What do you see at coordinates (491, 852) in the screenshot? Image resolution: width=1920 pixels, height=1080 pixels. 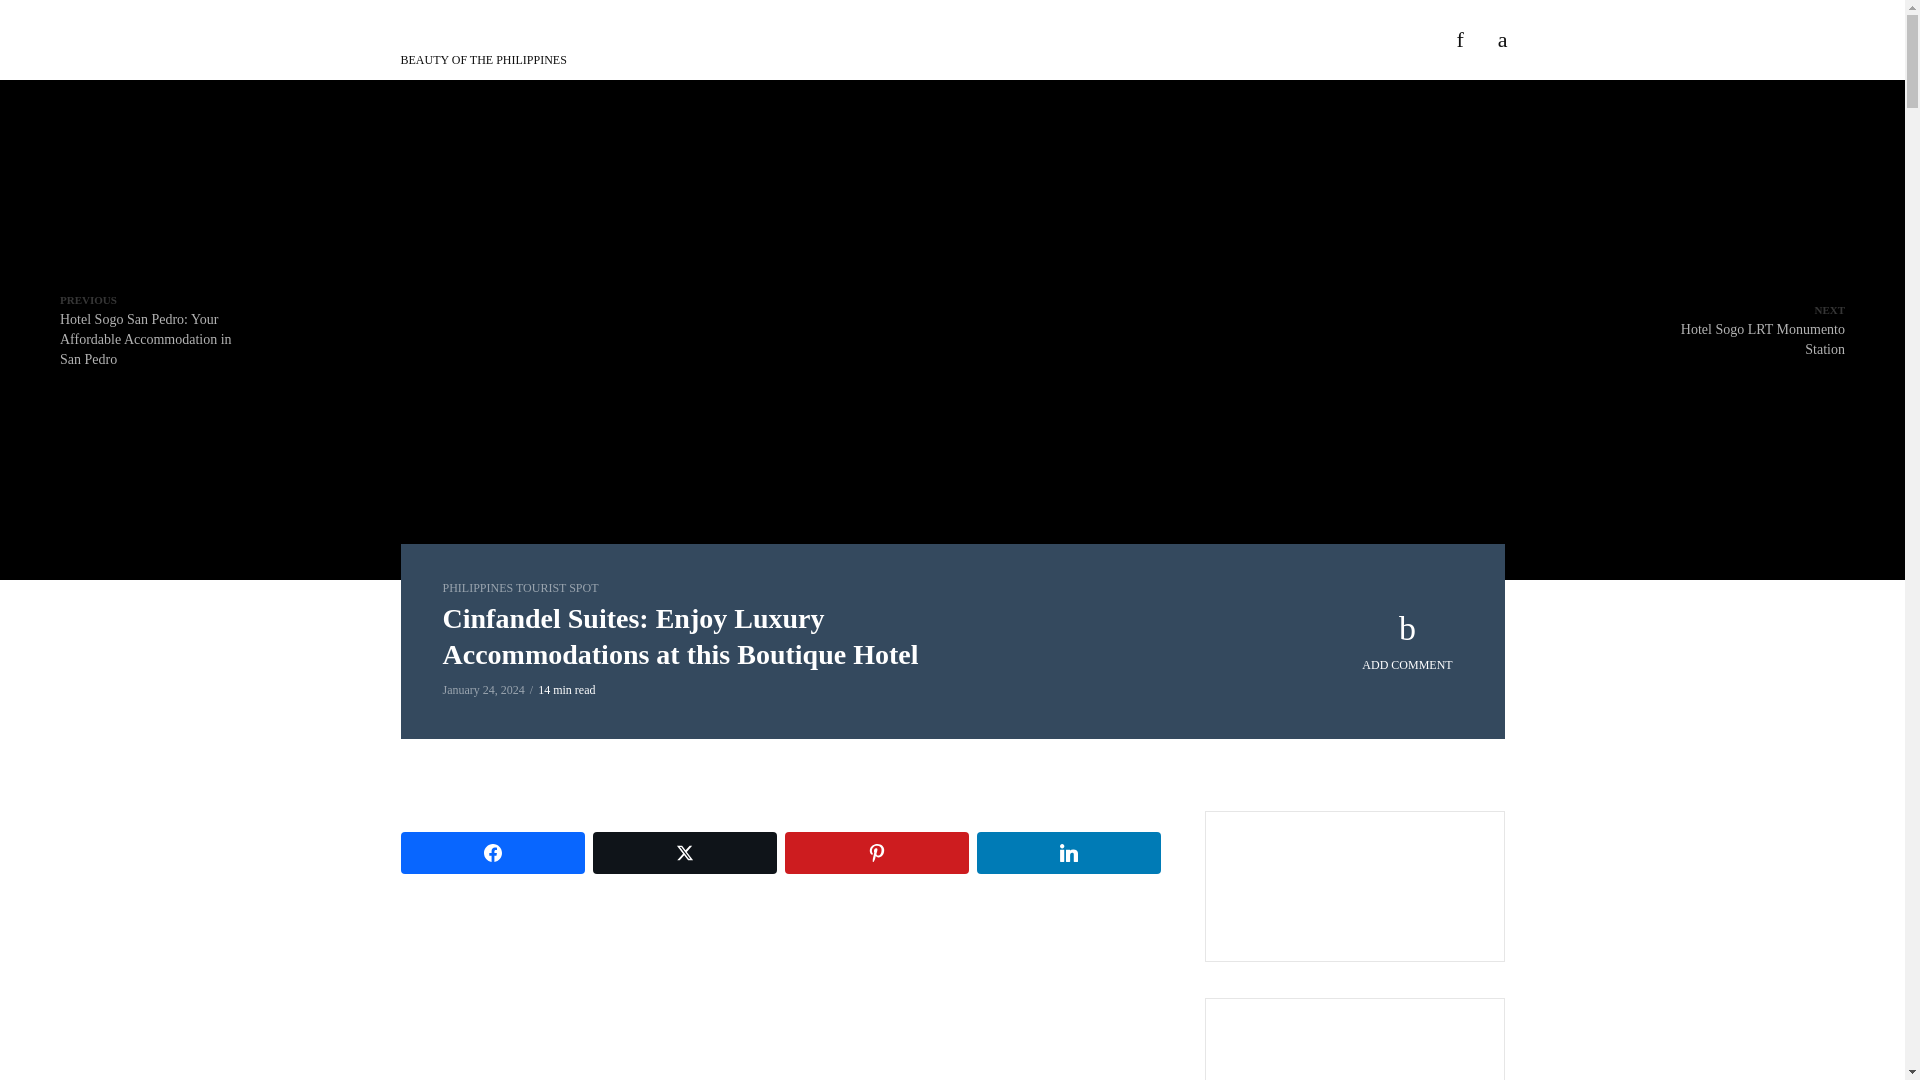 I see `Share on Facebook` at bounding box center [491, 852].